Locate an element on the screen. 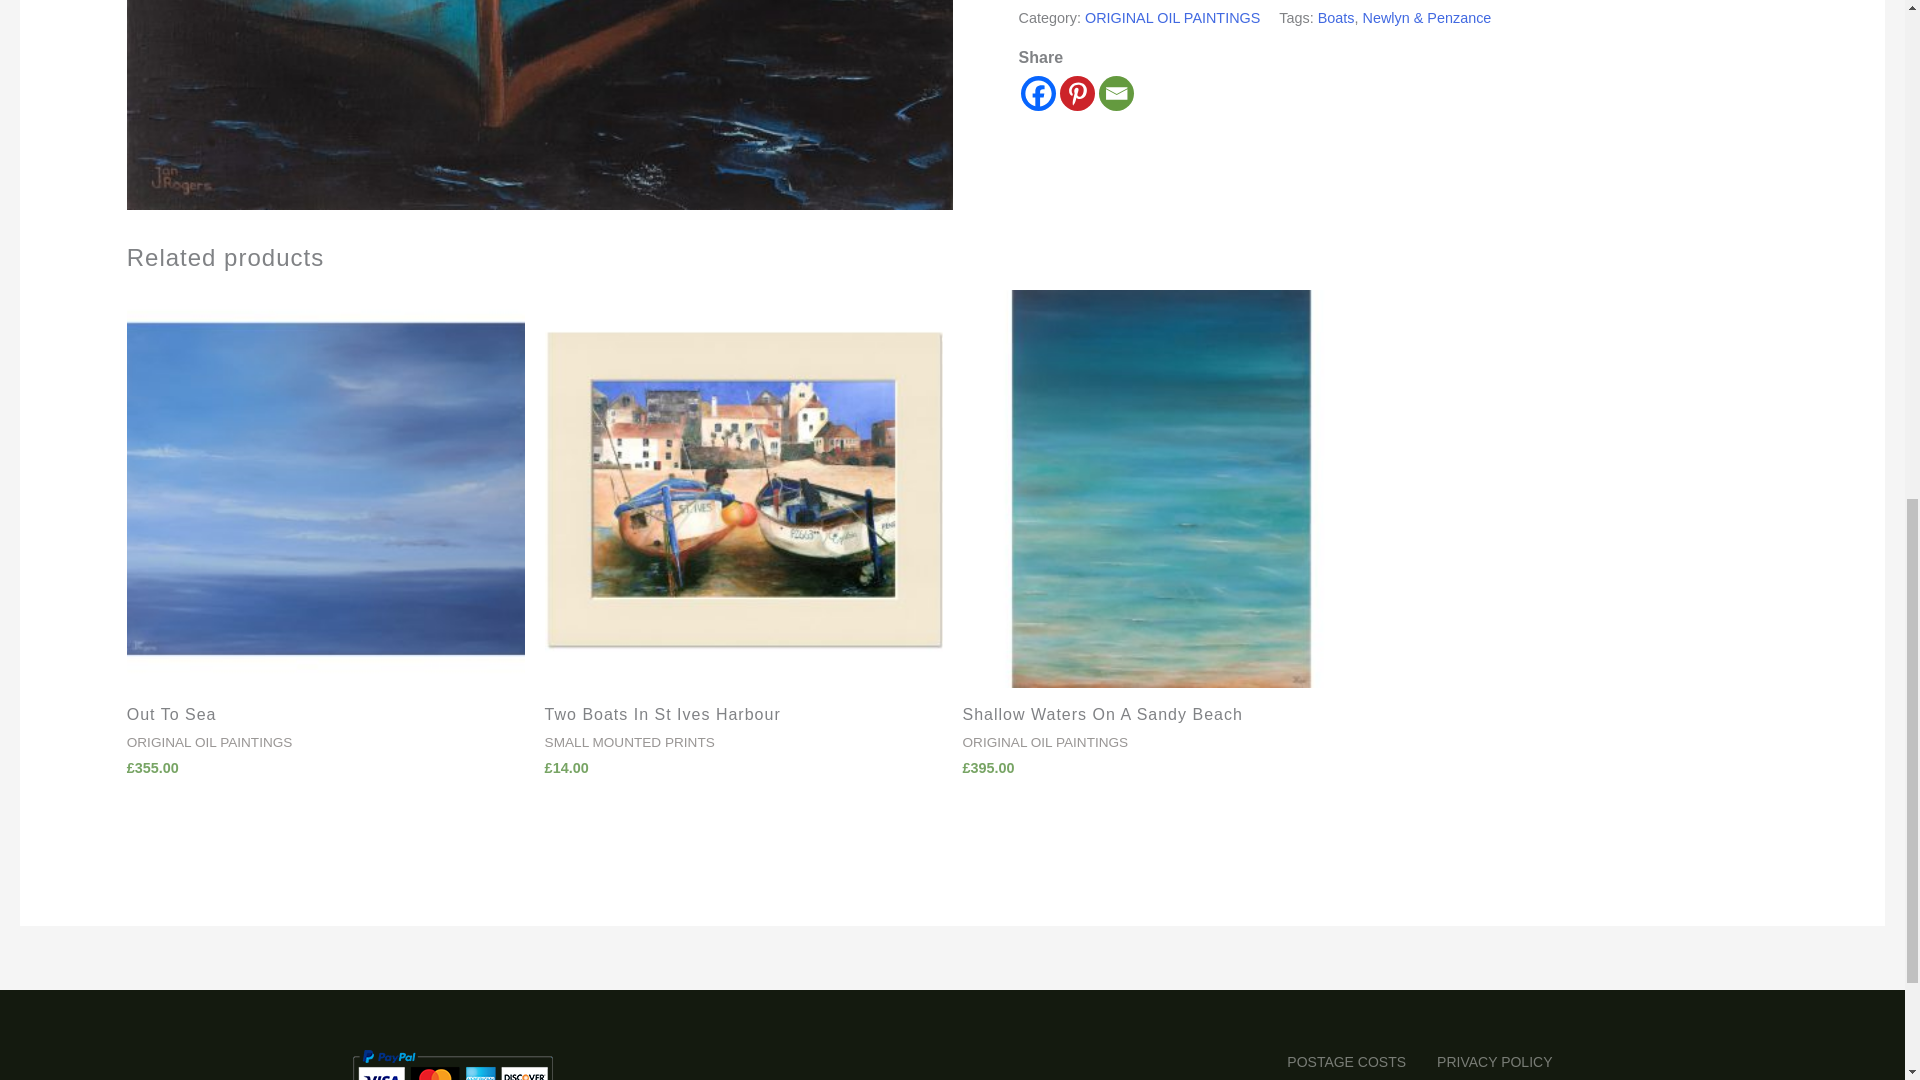 This screenshot has width=1920, height=1080. Boats is located at coordinates (1336, 17).